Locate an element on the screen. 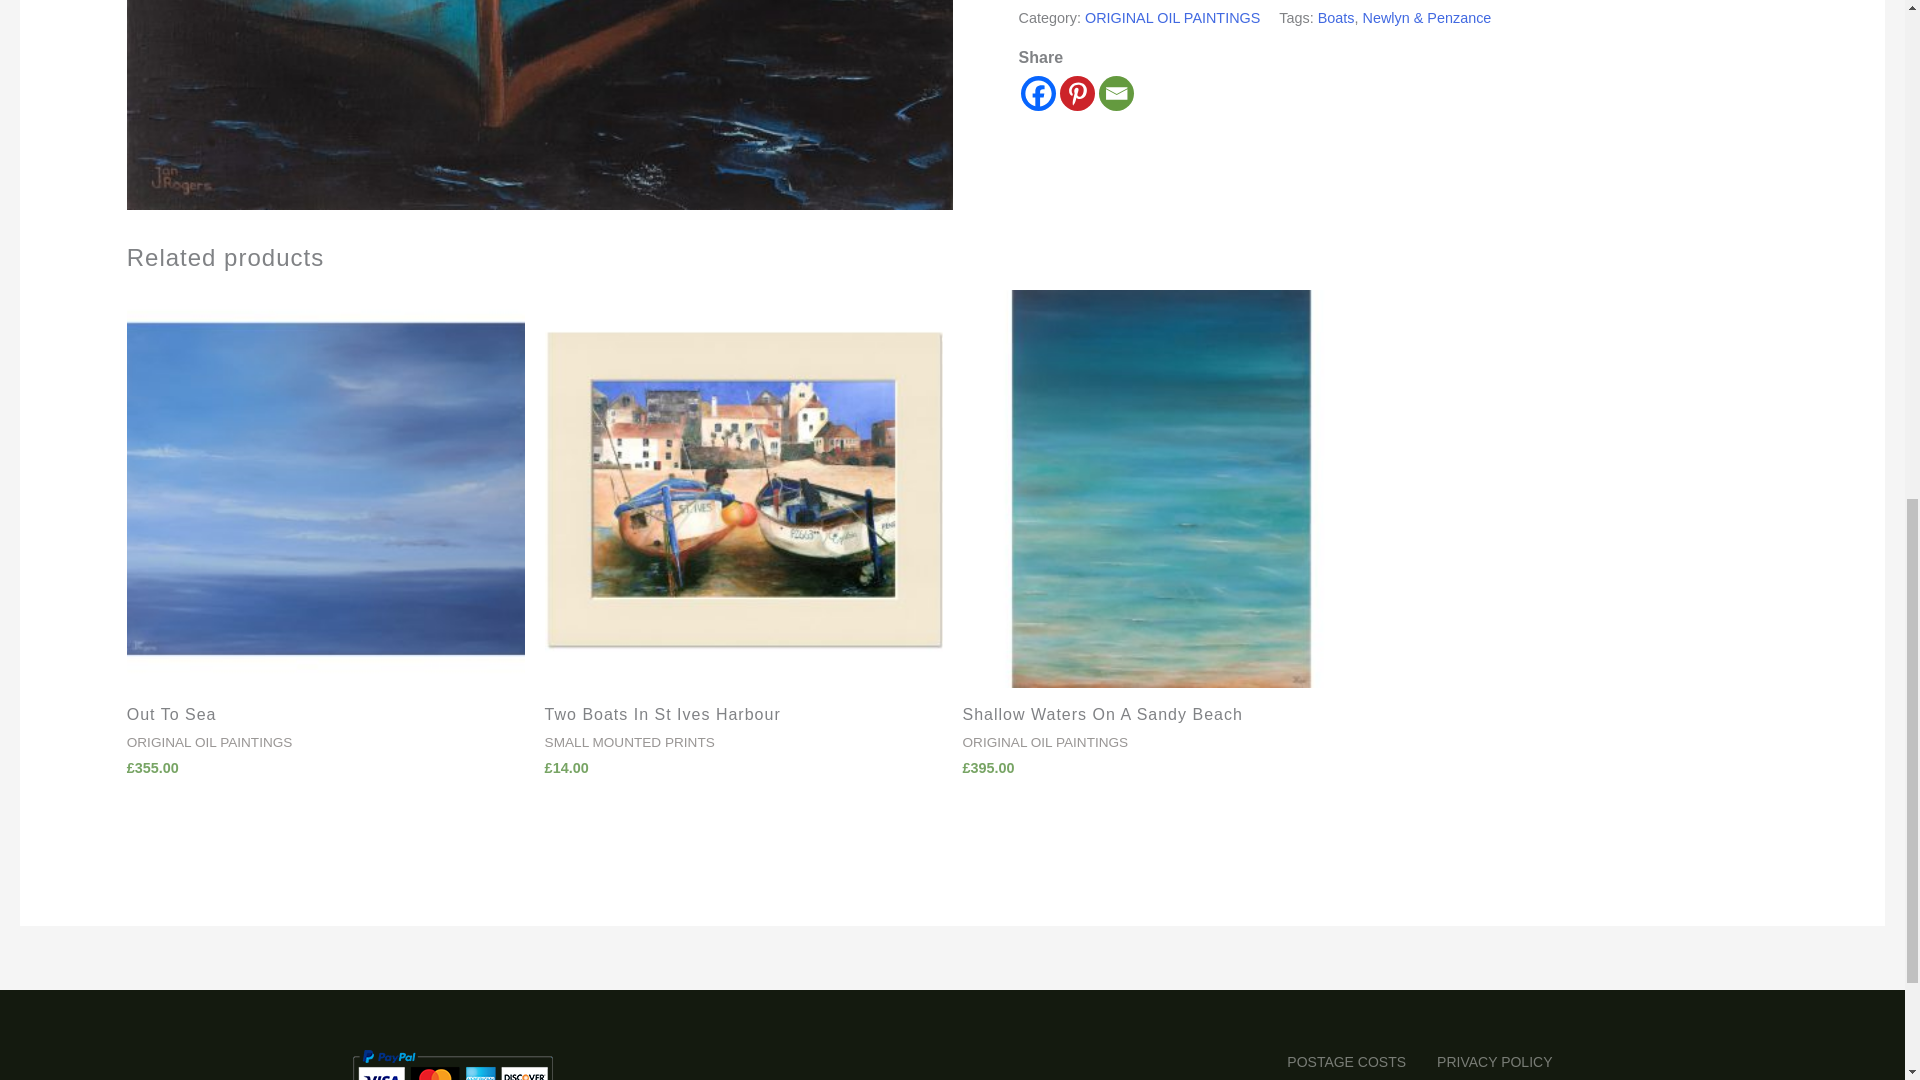 This screenshot has width=1920, height=1080. Boats is located at coordinates (1336, 17).